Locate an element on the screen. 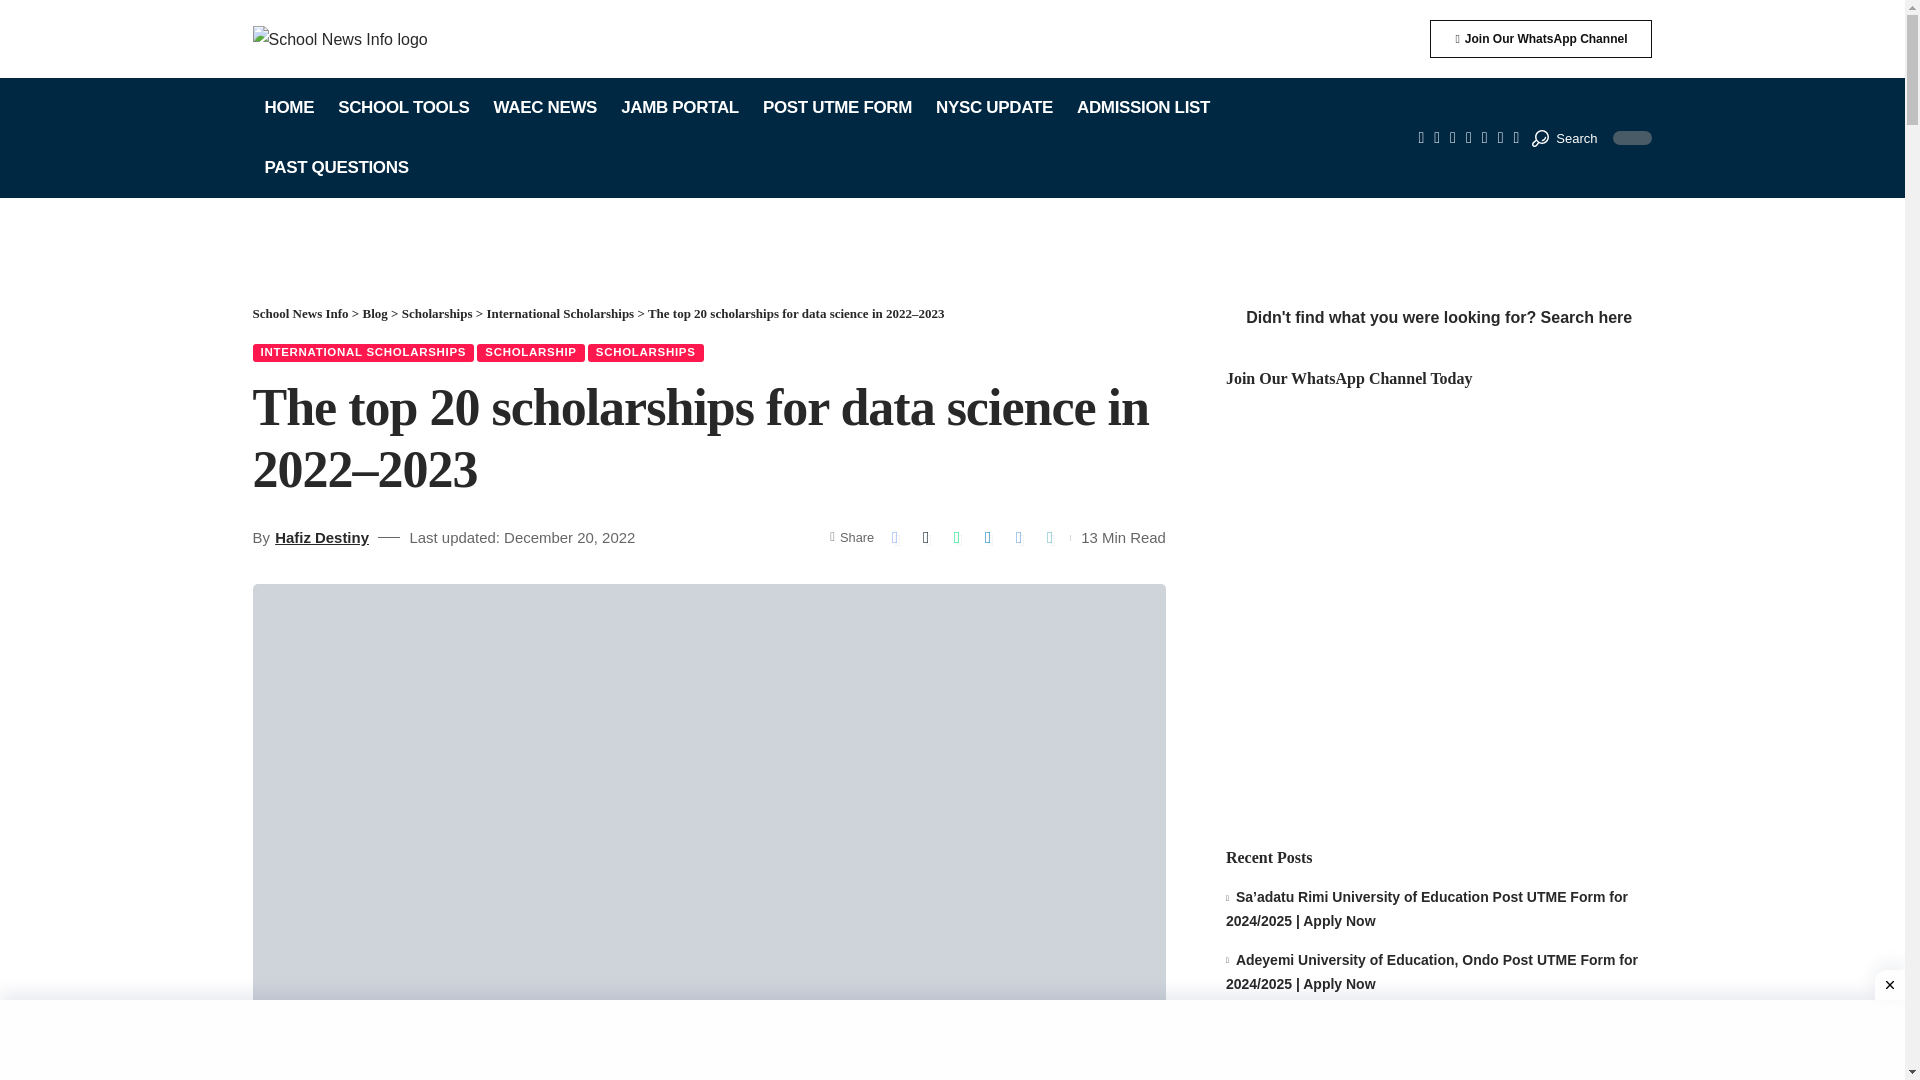  POST UTME FORM is located at coordinates (836, 108).